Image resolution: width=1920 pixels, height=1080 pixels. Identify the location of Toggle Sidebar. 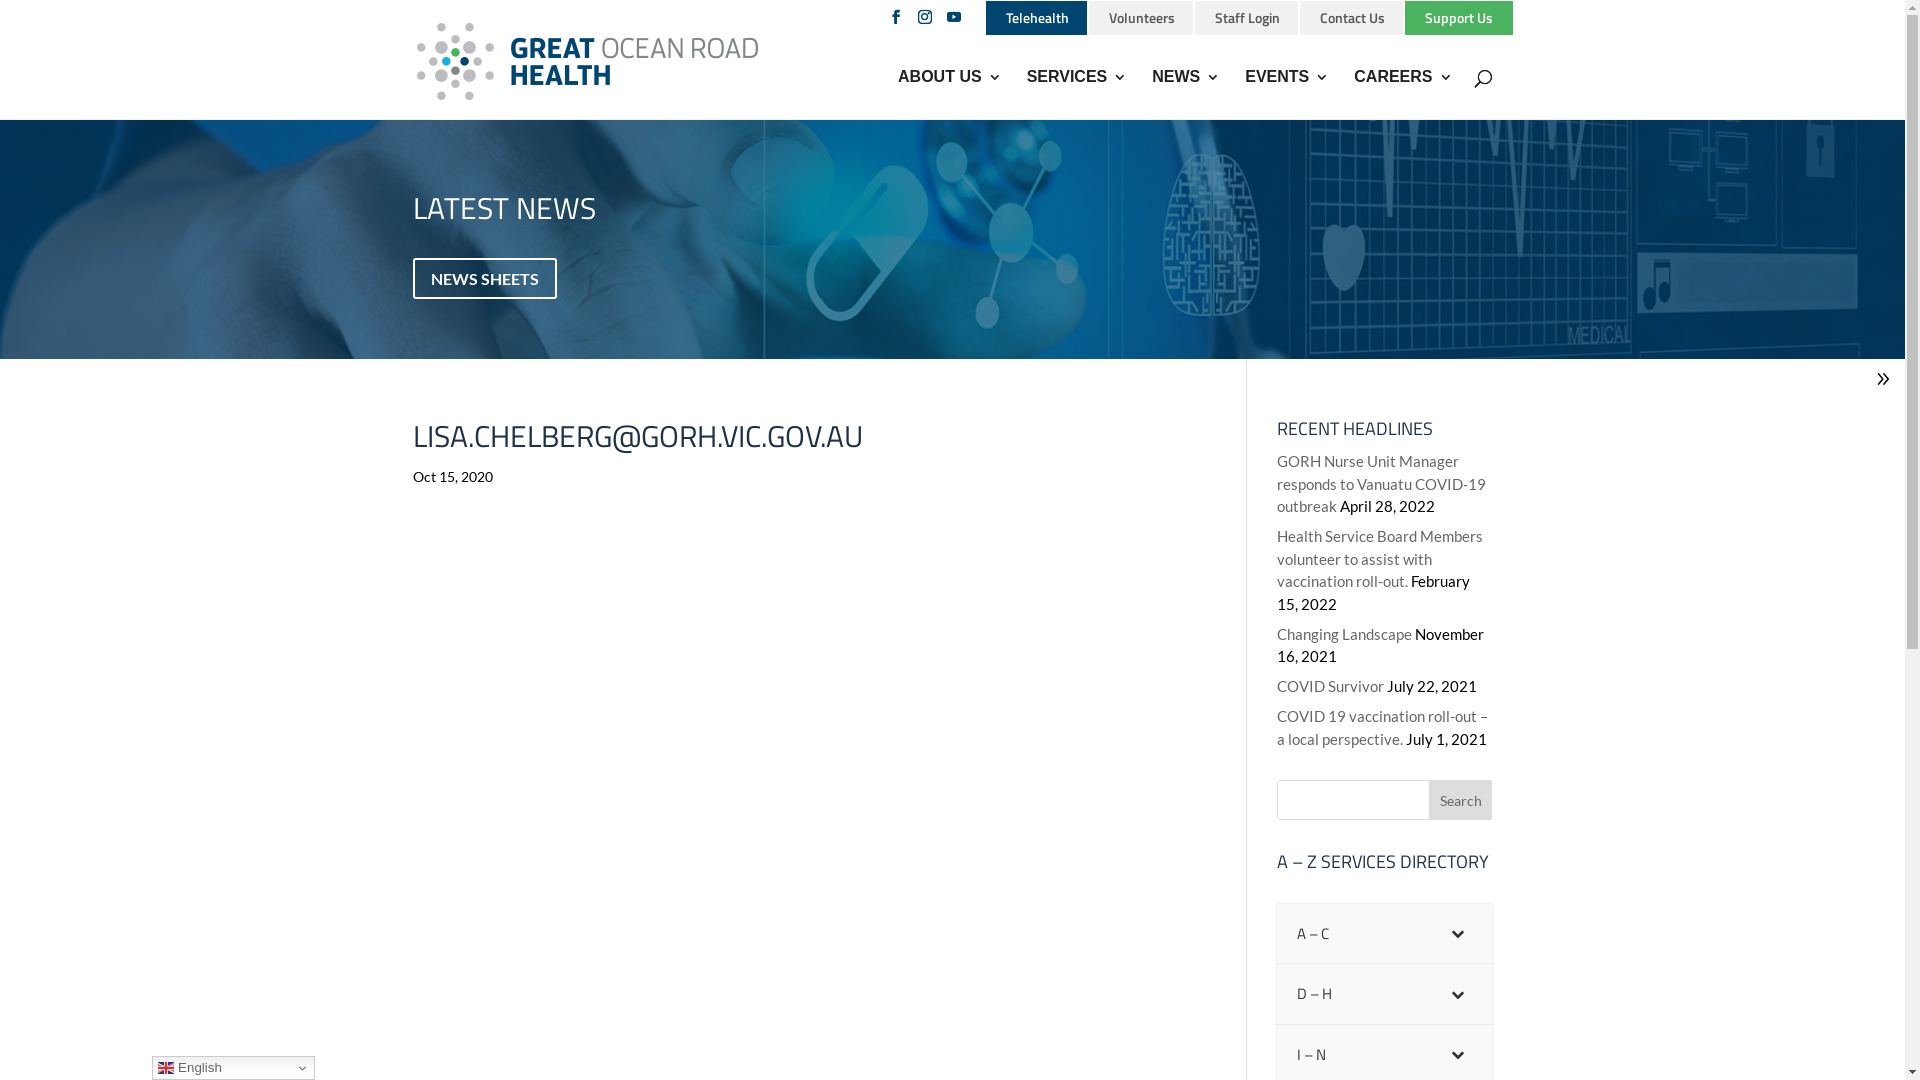
(1883, 382).